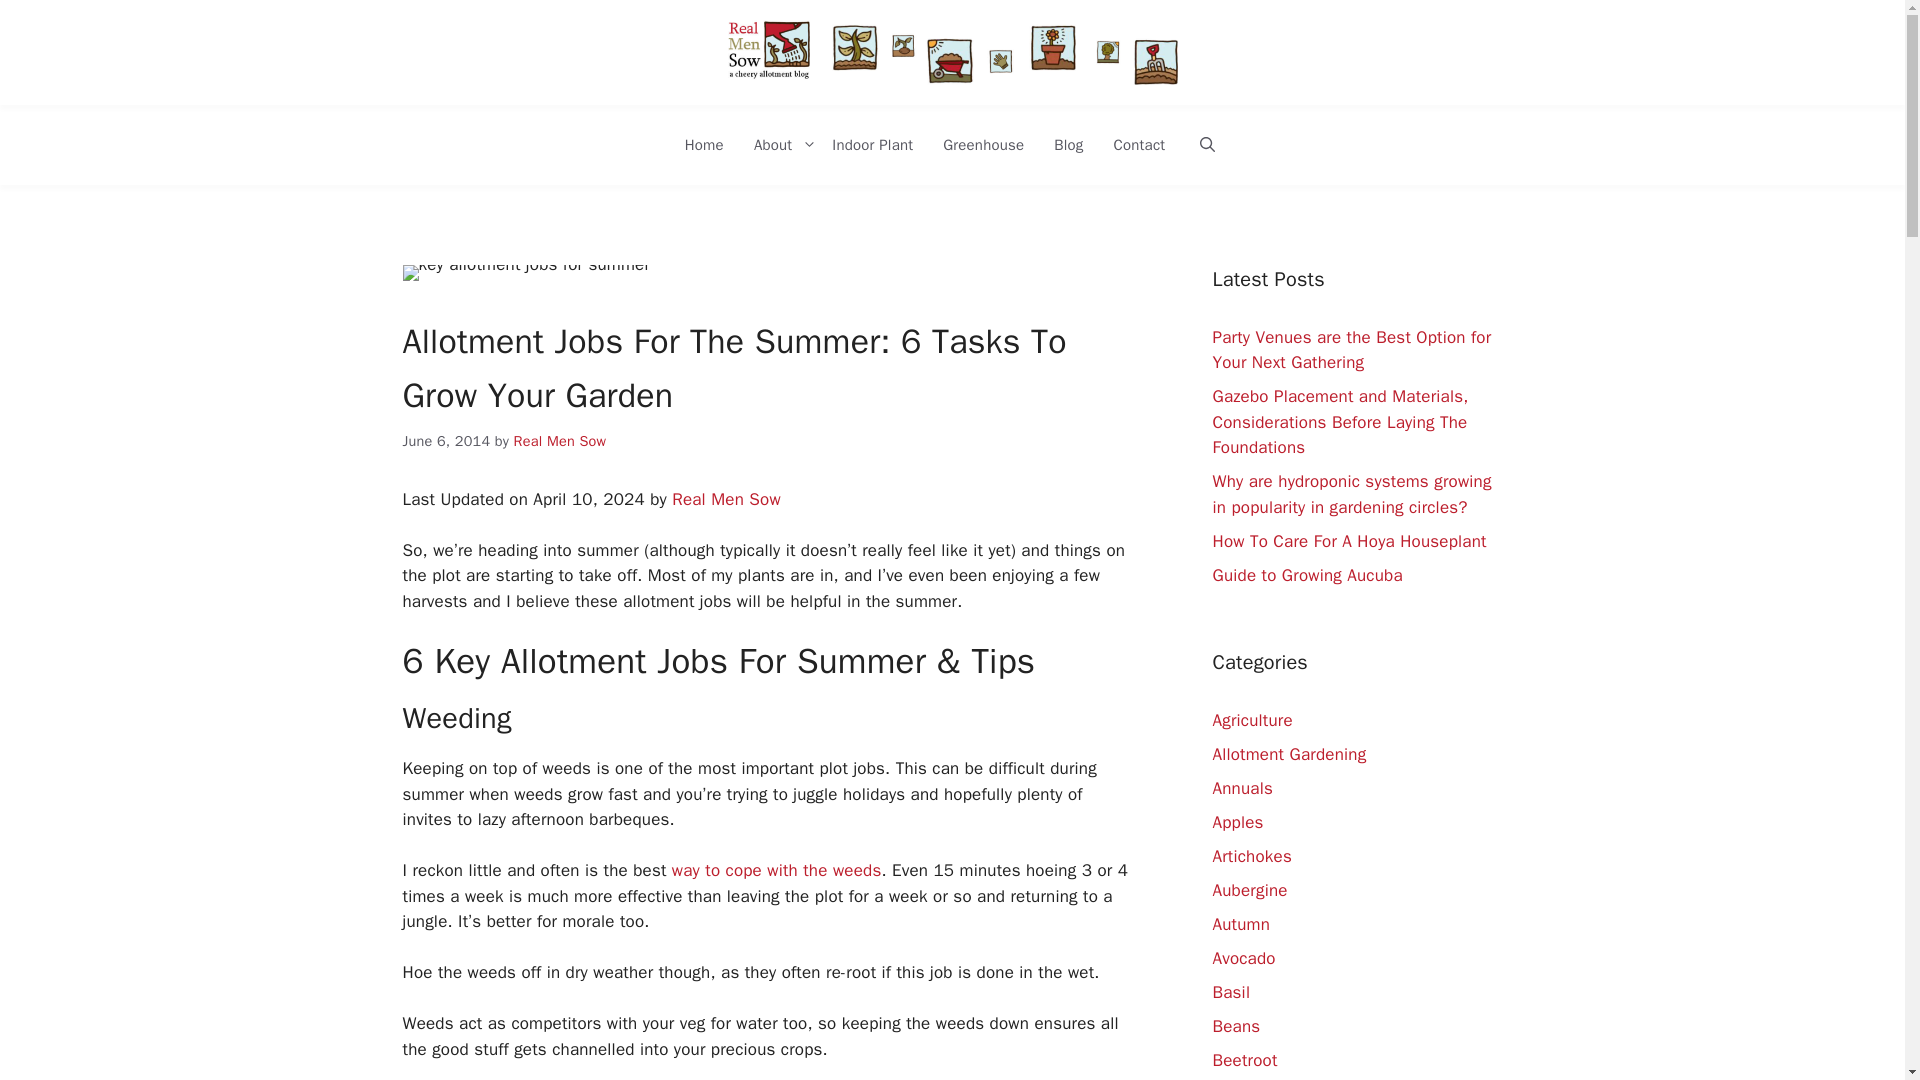 The width and height of the screenshot is (1920, 1080). What do you see at coordinates (778, 144) in the screenshot?
I see `About` at bounding box center [778, 144].